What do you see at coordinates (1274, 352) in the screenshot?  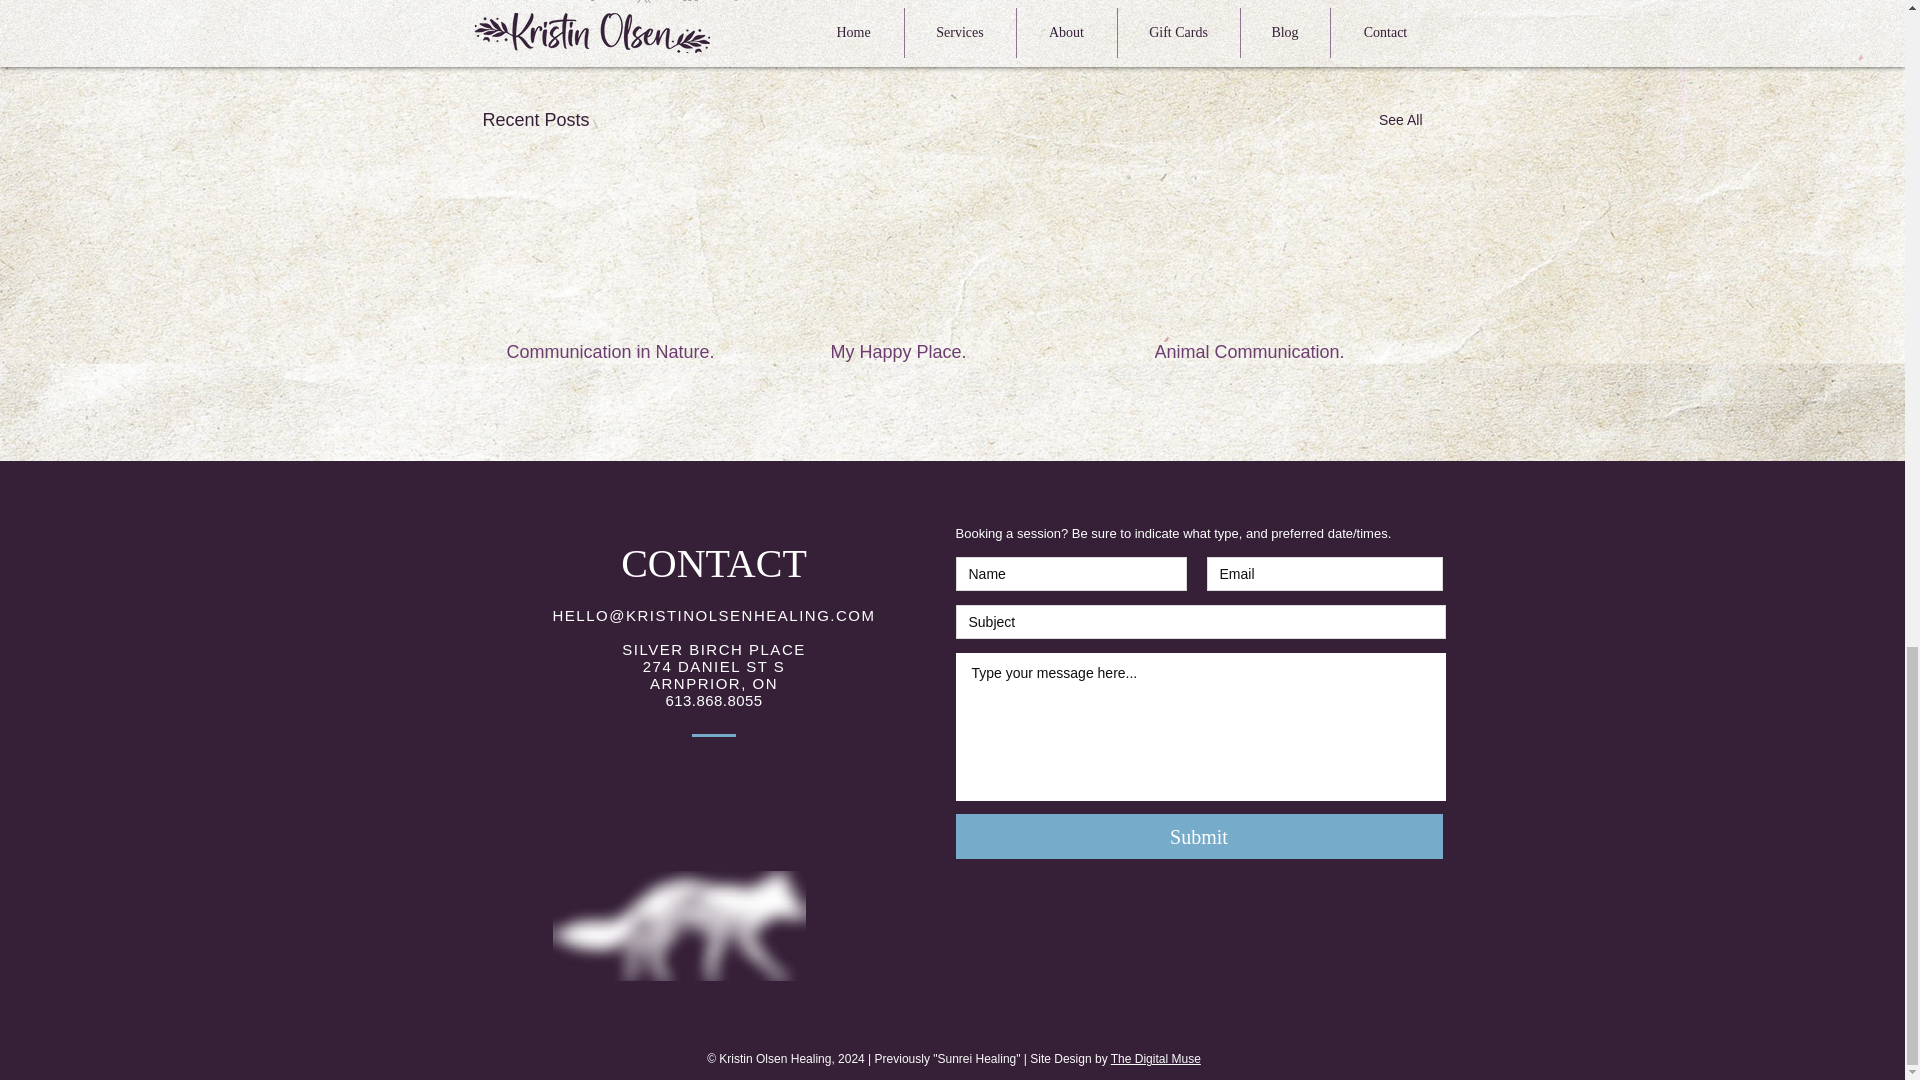 I see `Animal Communication.` at bounding box center [1274, 352].